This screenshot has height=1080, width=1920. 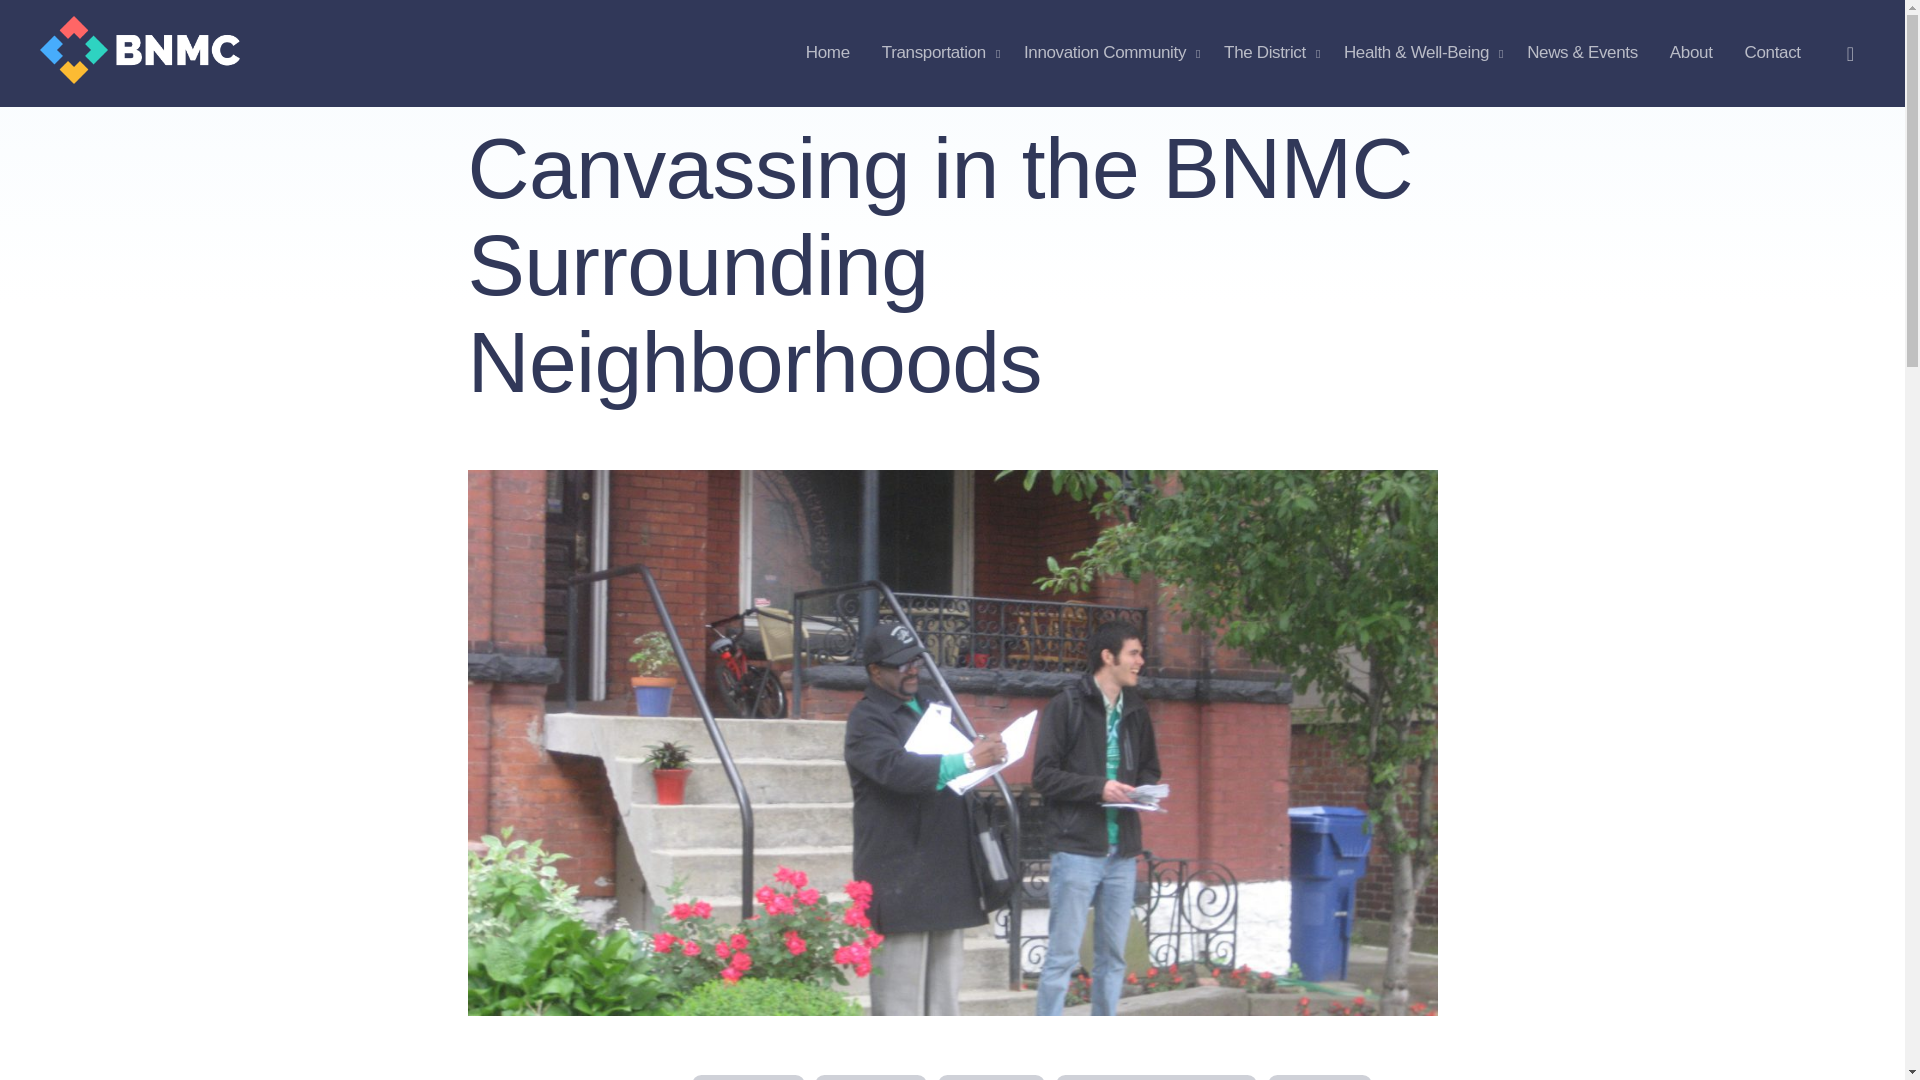 What do you see at coordinates (936, 52) in the screenshot?
I see `Transportation` at bounding box center [936, 52].